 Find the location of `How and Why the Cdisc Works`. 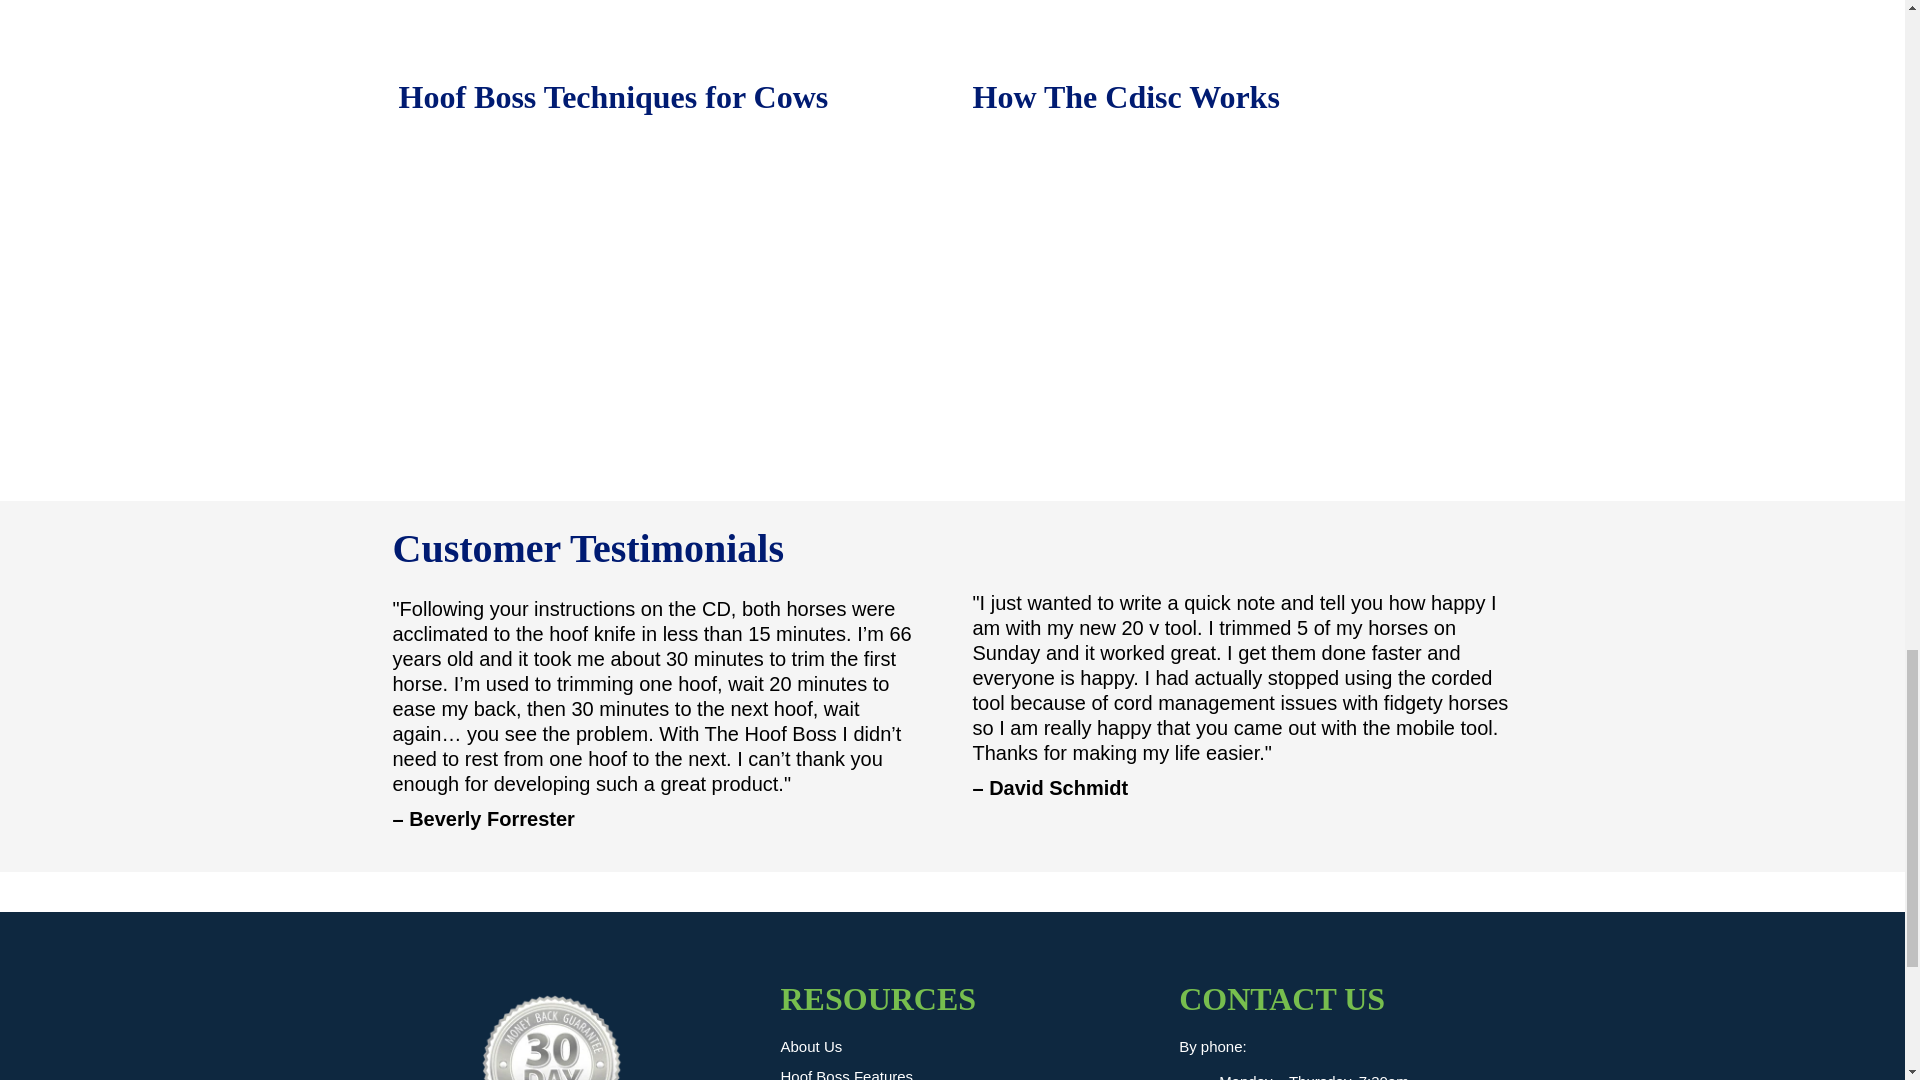

How and Why the Cdisc Works is located at coordinates (1238, 297).